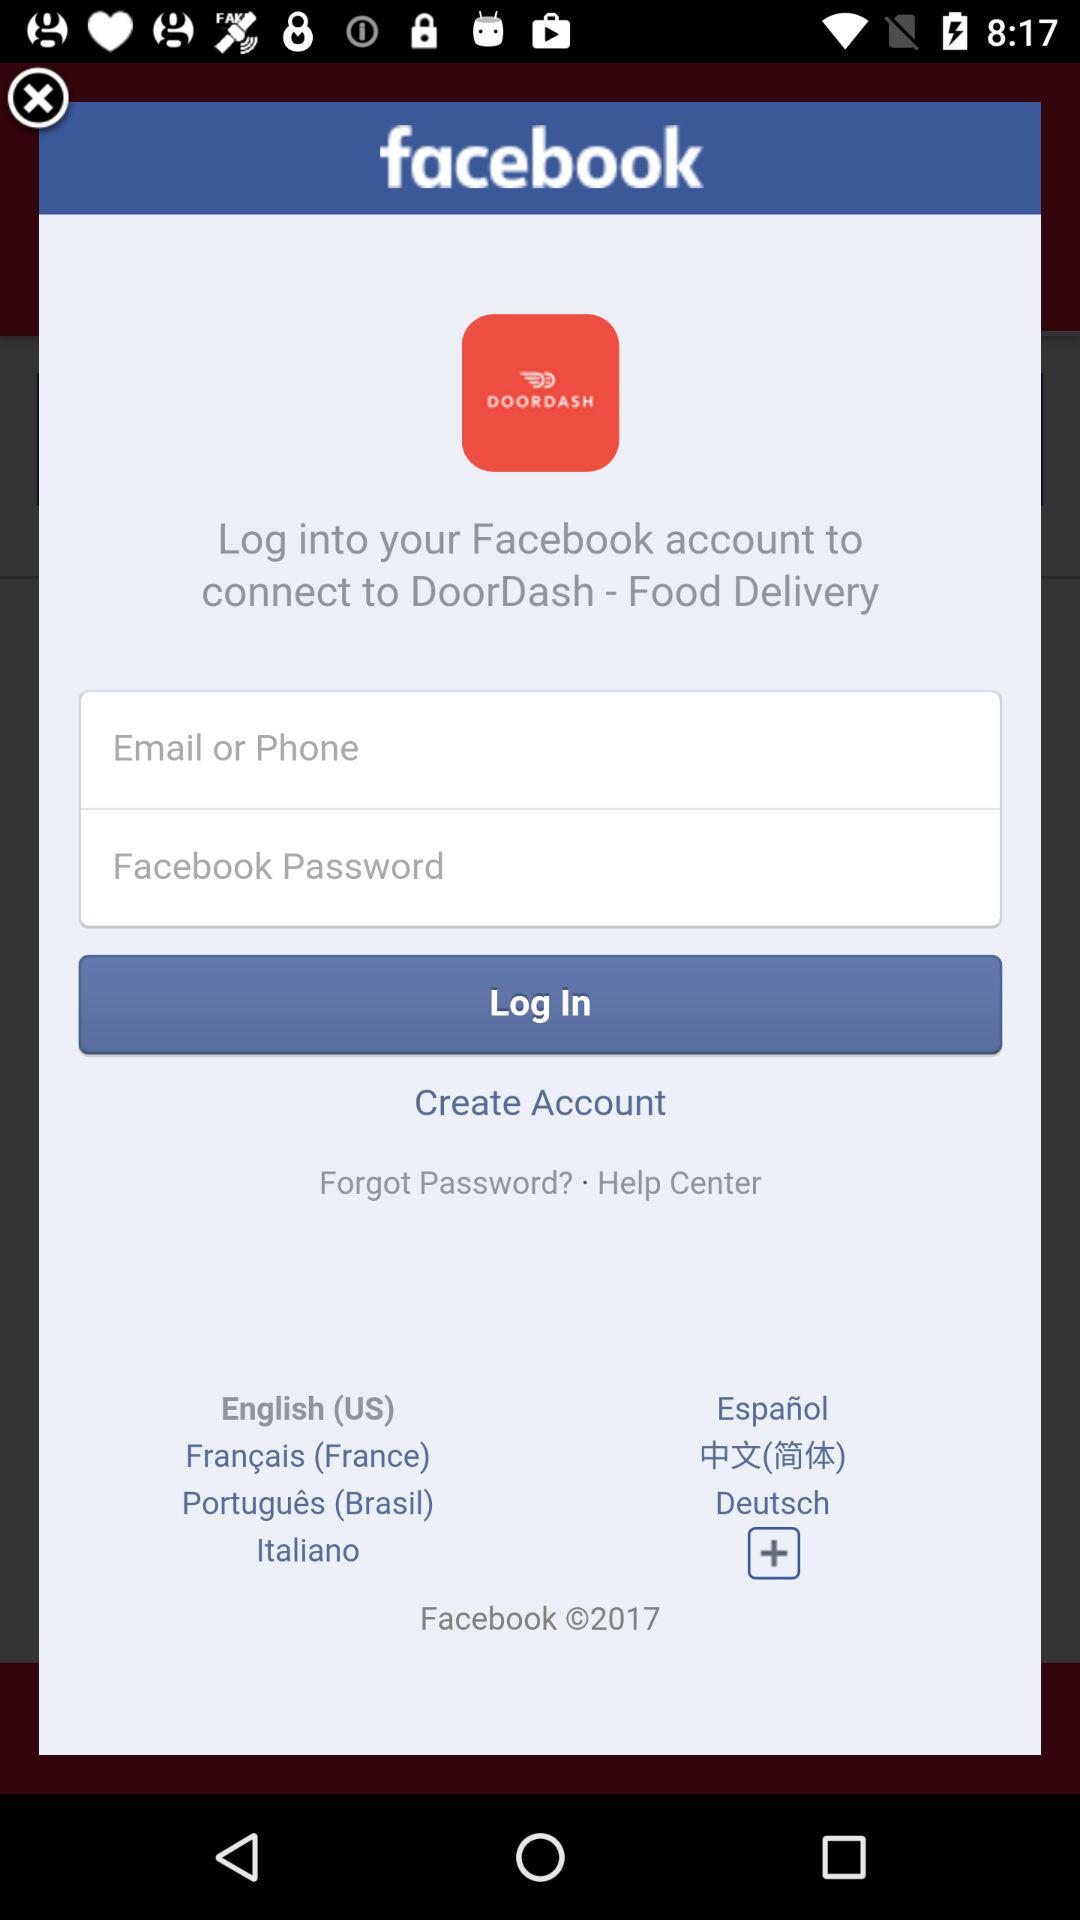 This screenshot has height=1920, width=1080. What do you see at coordinates (38, 102) in the screenshot?
I see `close the login menu` at bounding box center [38, 102].